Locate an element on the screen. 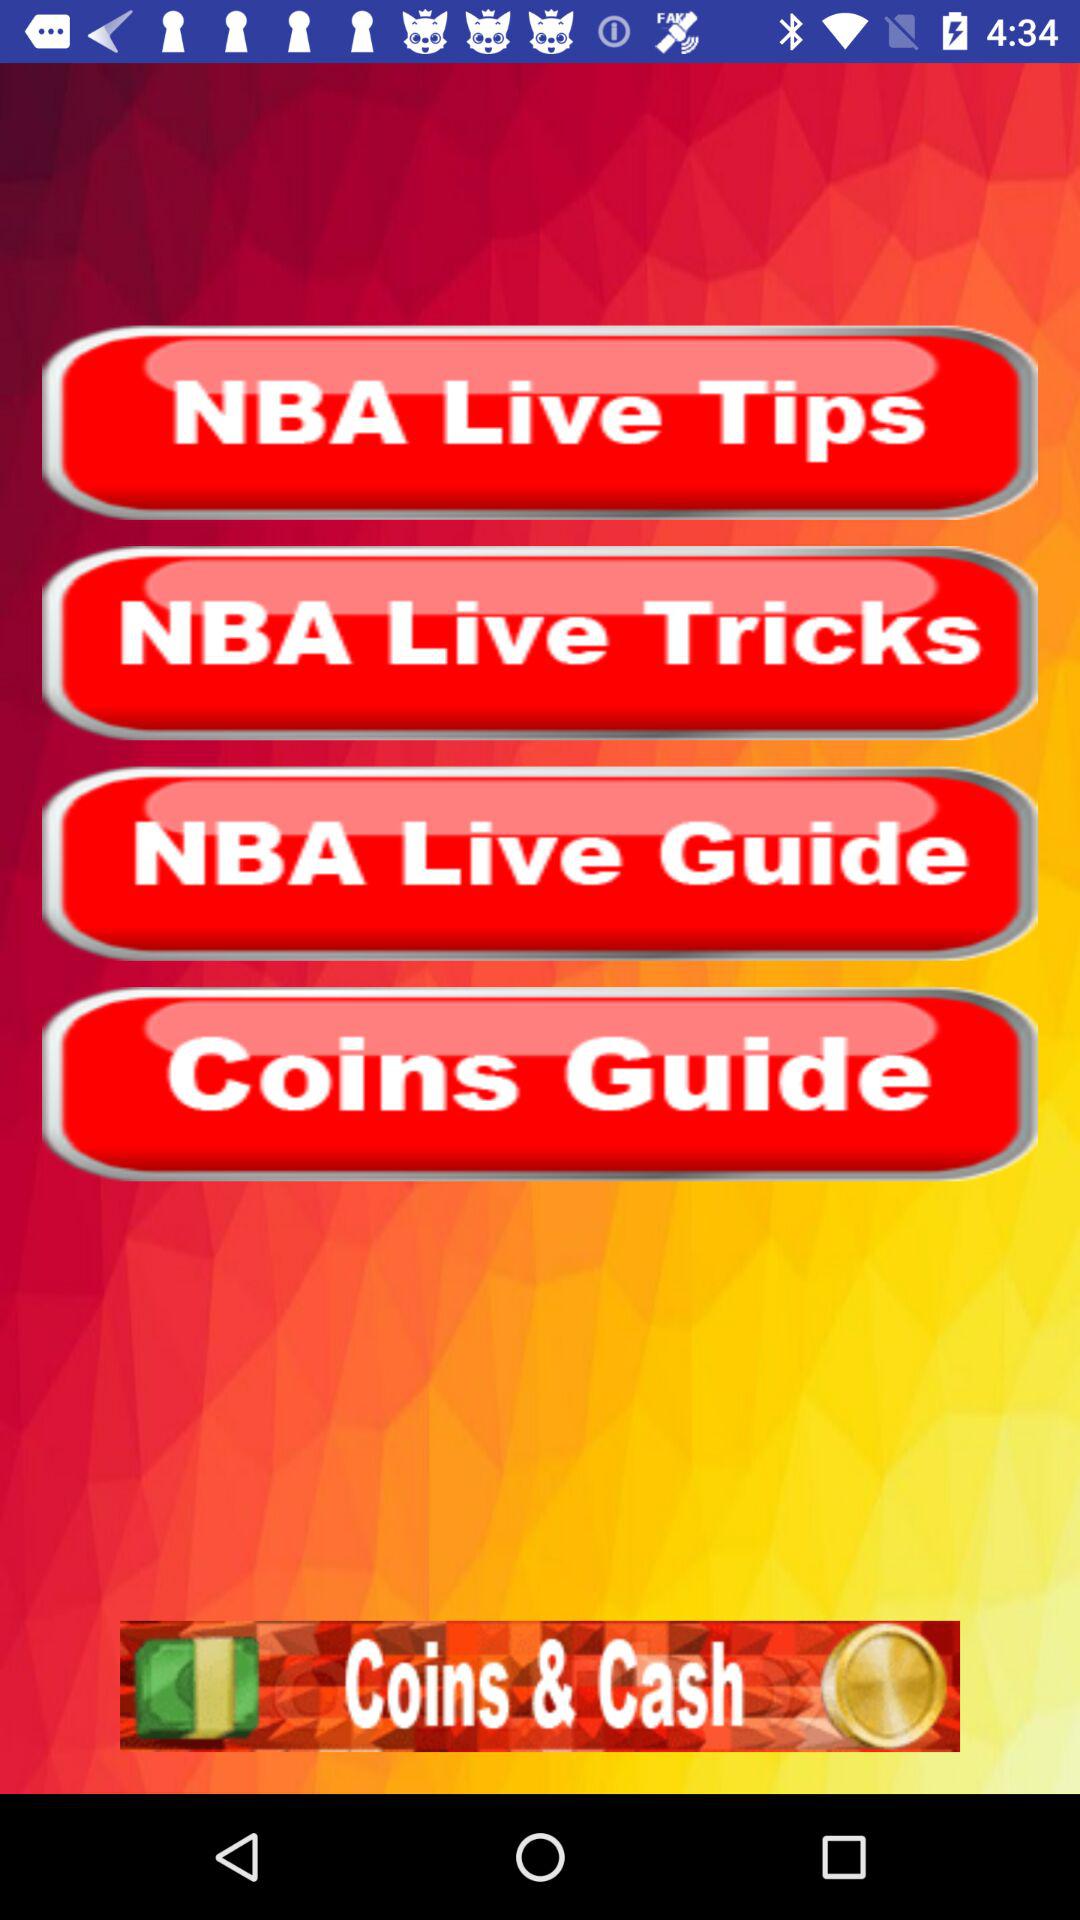  go to cash and coin advertisement is located at coordinates (540, 1686).